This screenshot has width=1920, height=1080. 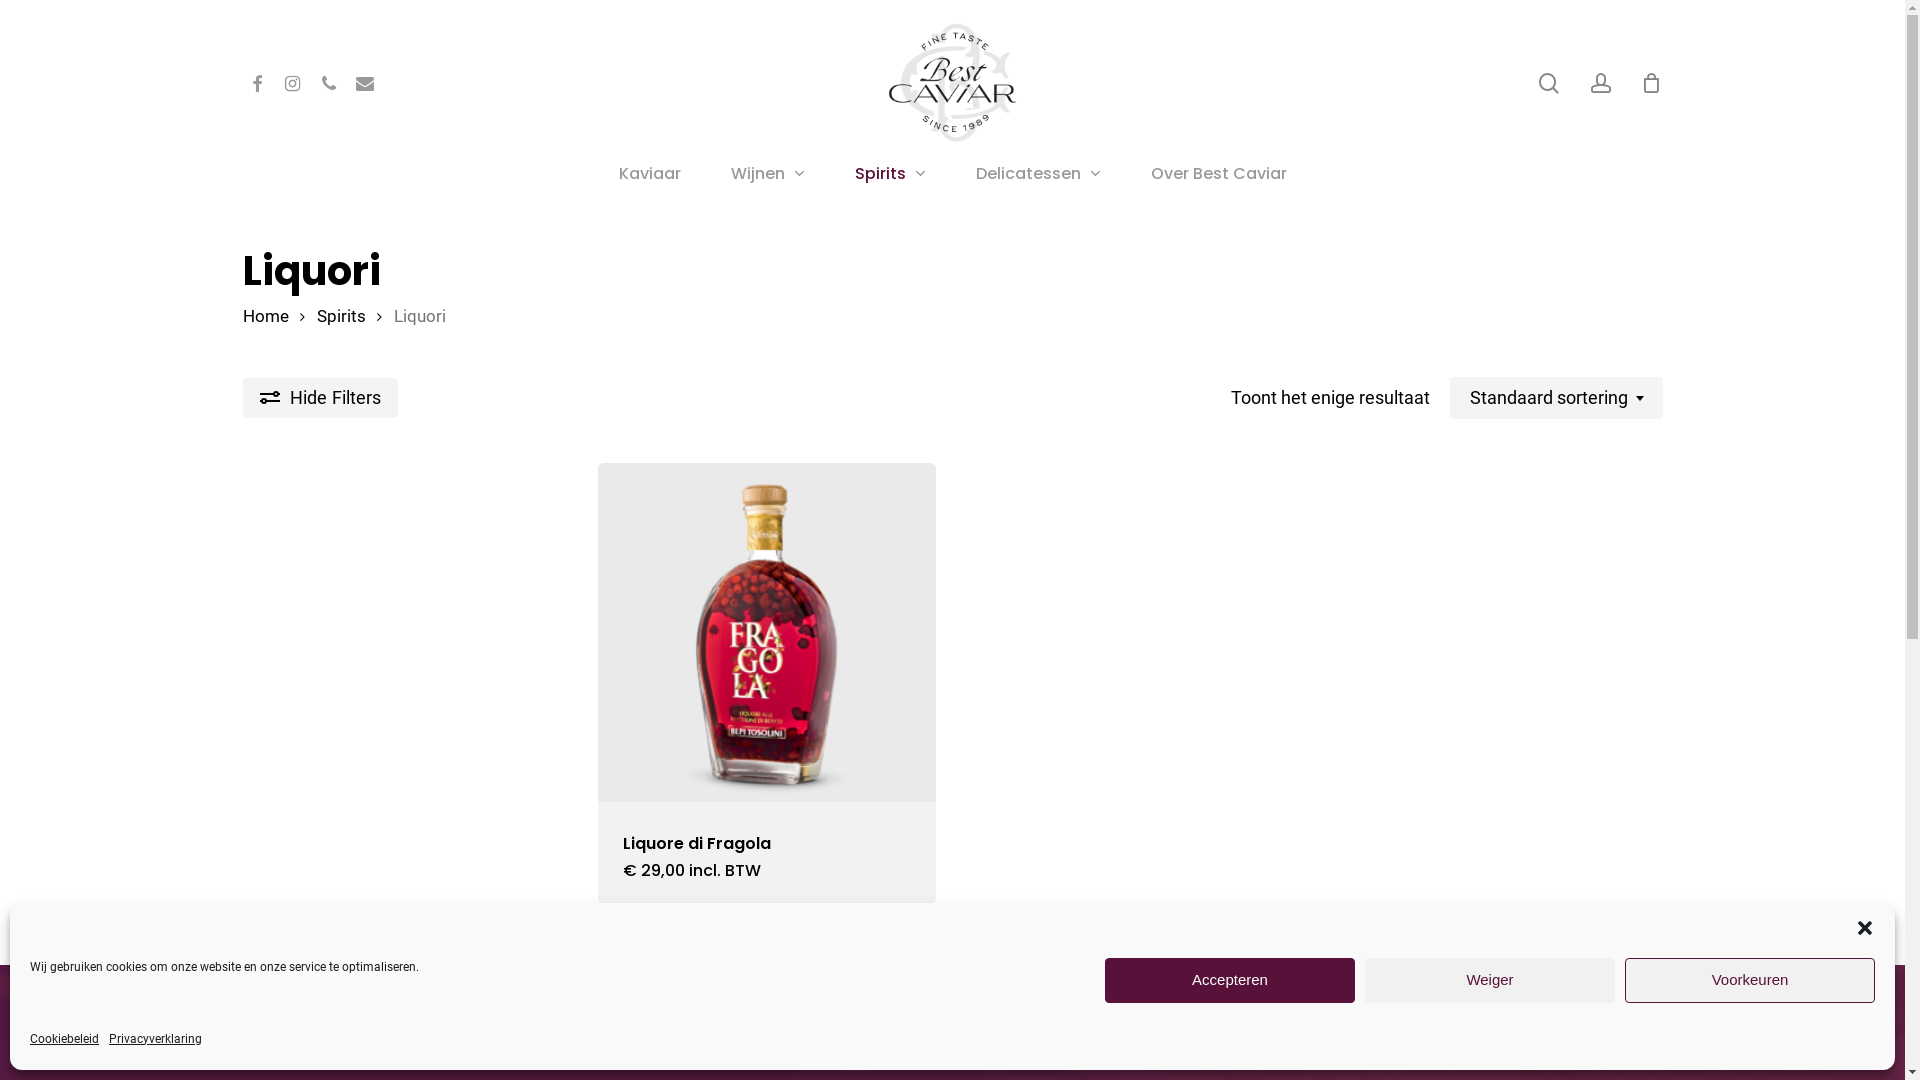 What do you see at coordinates (1600, 82) in the screenshot?
I see `account` at bounding box center [1600, 82].